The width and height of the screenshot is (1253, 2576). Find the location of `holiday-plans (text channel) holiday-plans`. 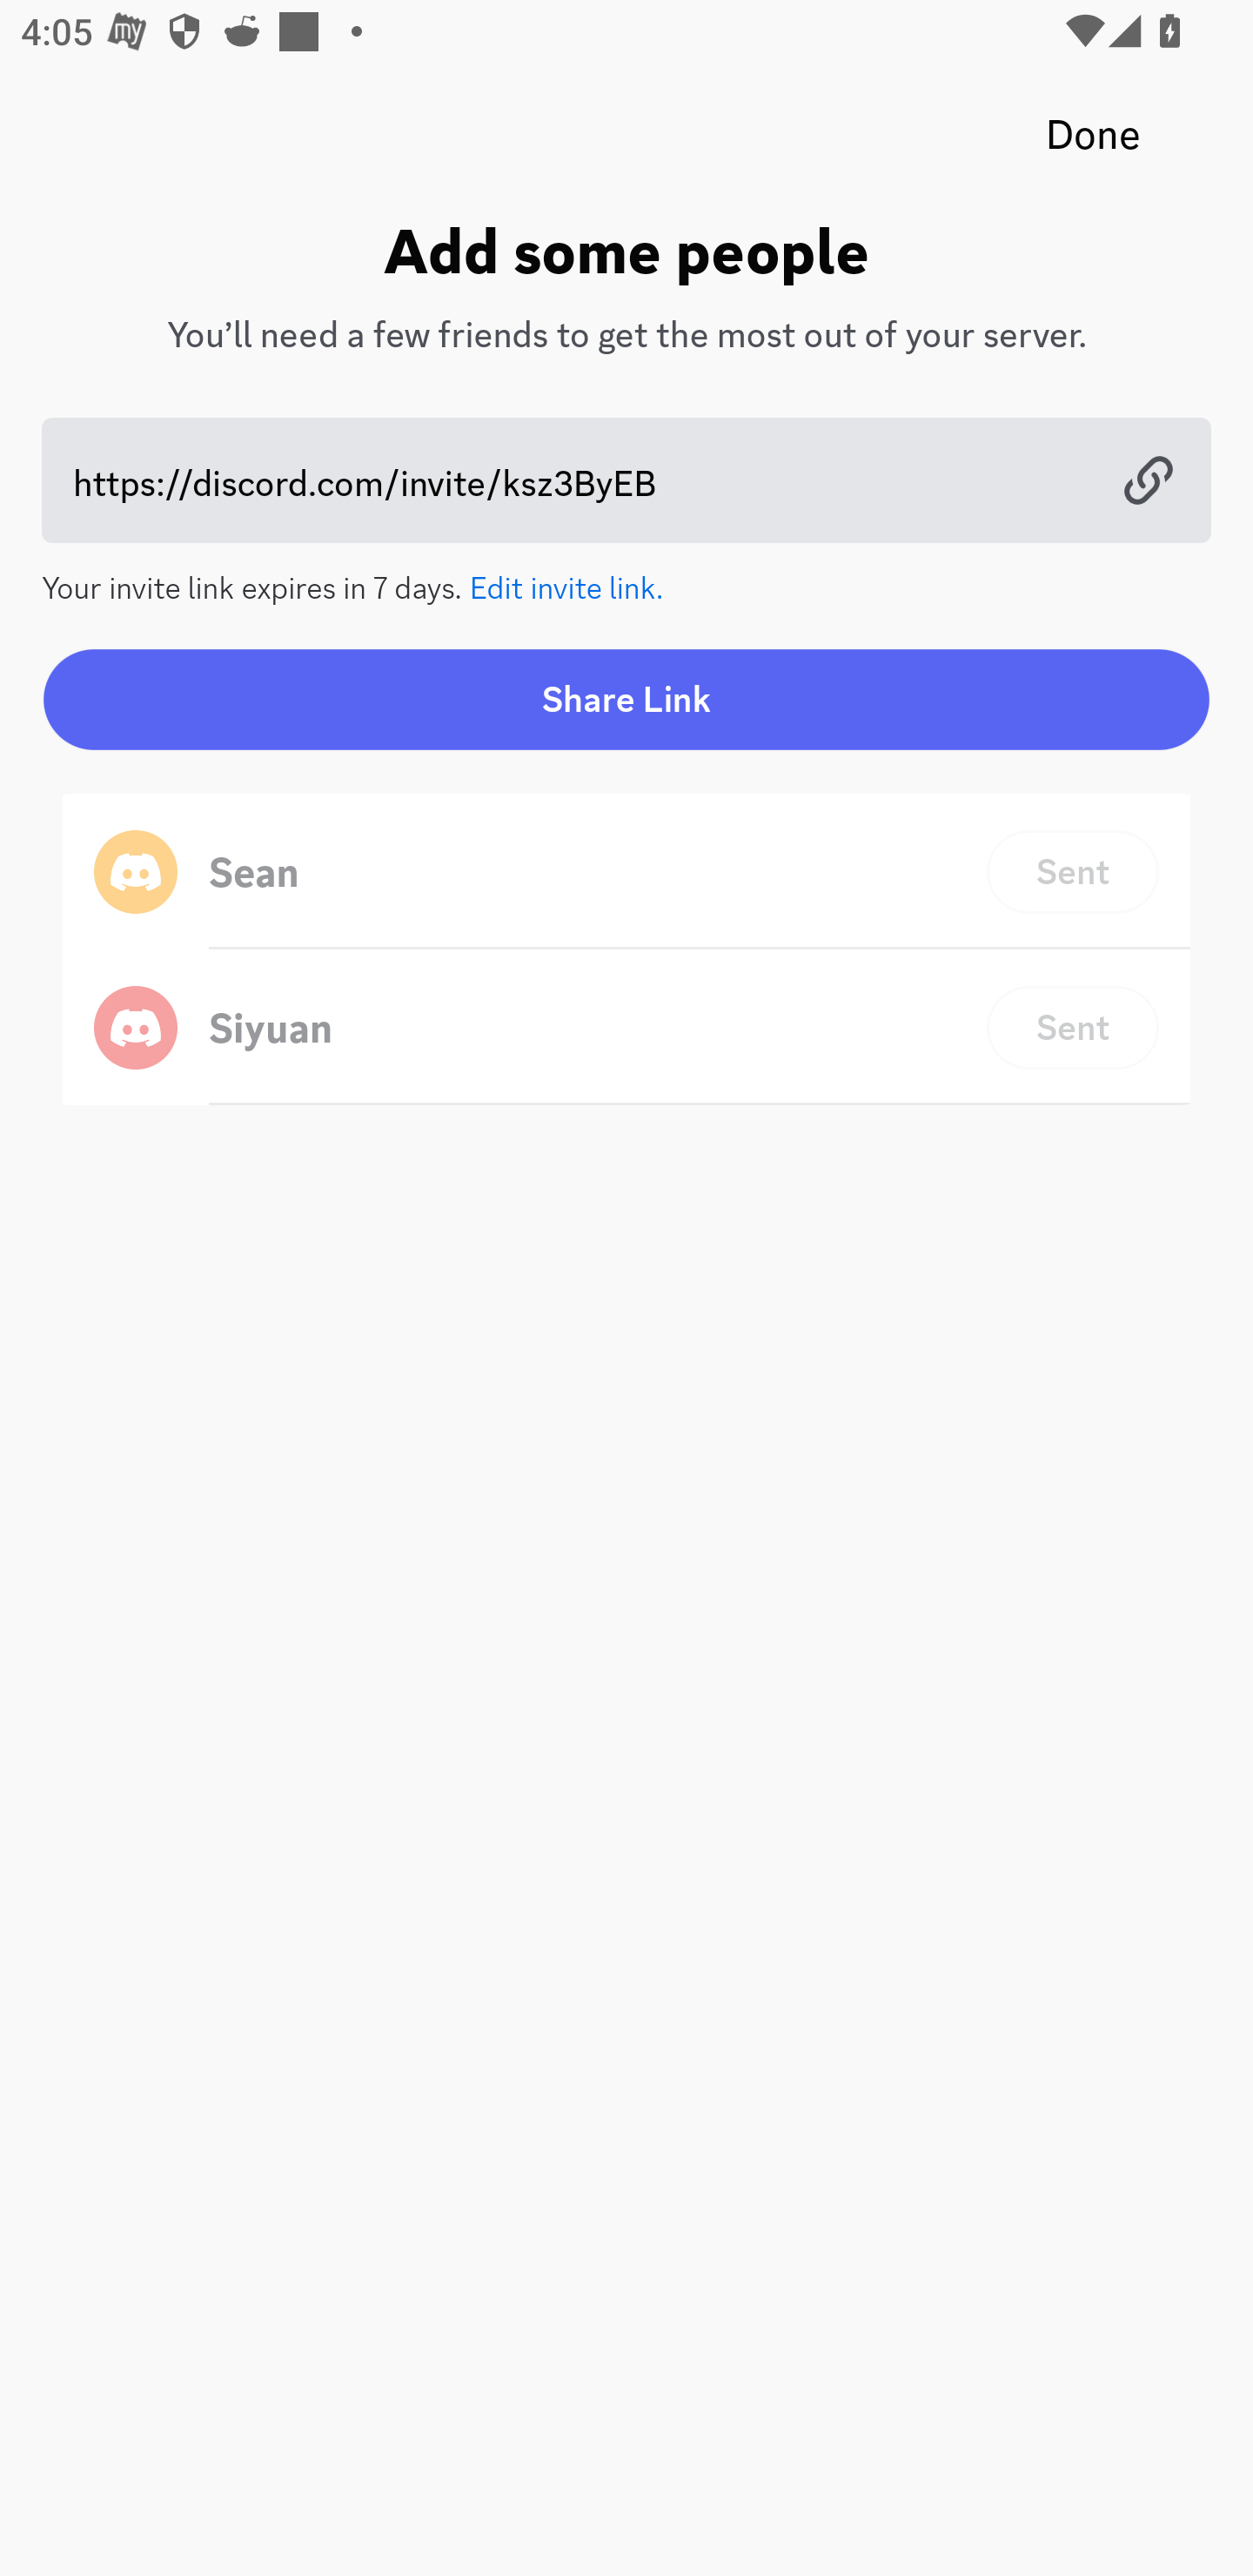

holiday-plans (text channel) holiday-plans is located at coordinates (679, 853).